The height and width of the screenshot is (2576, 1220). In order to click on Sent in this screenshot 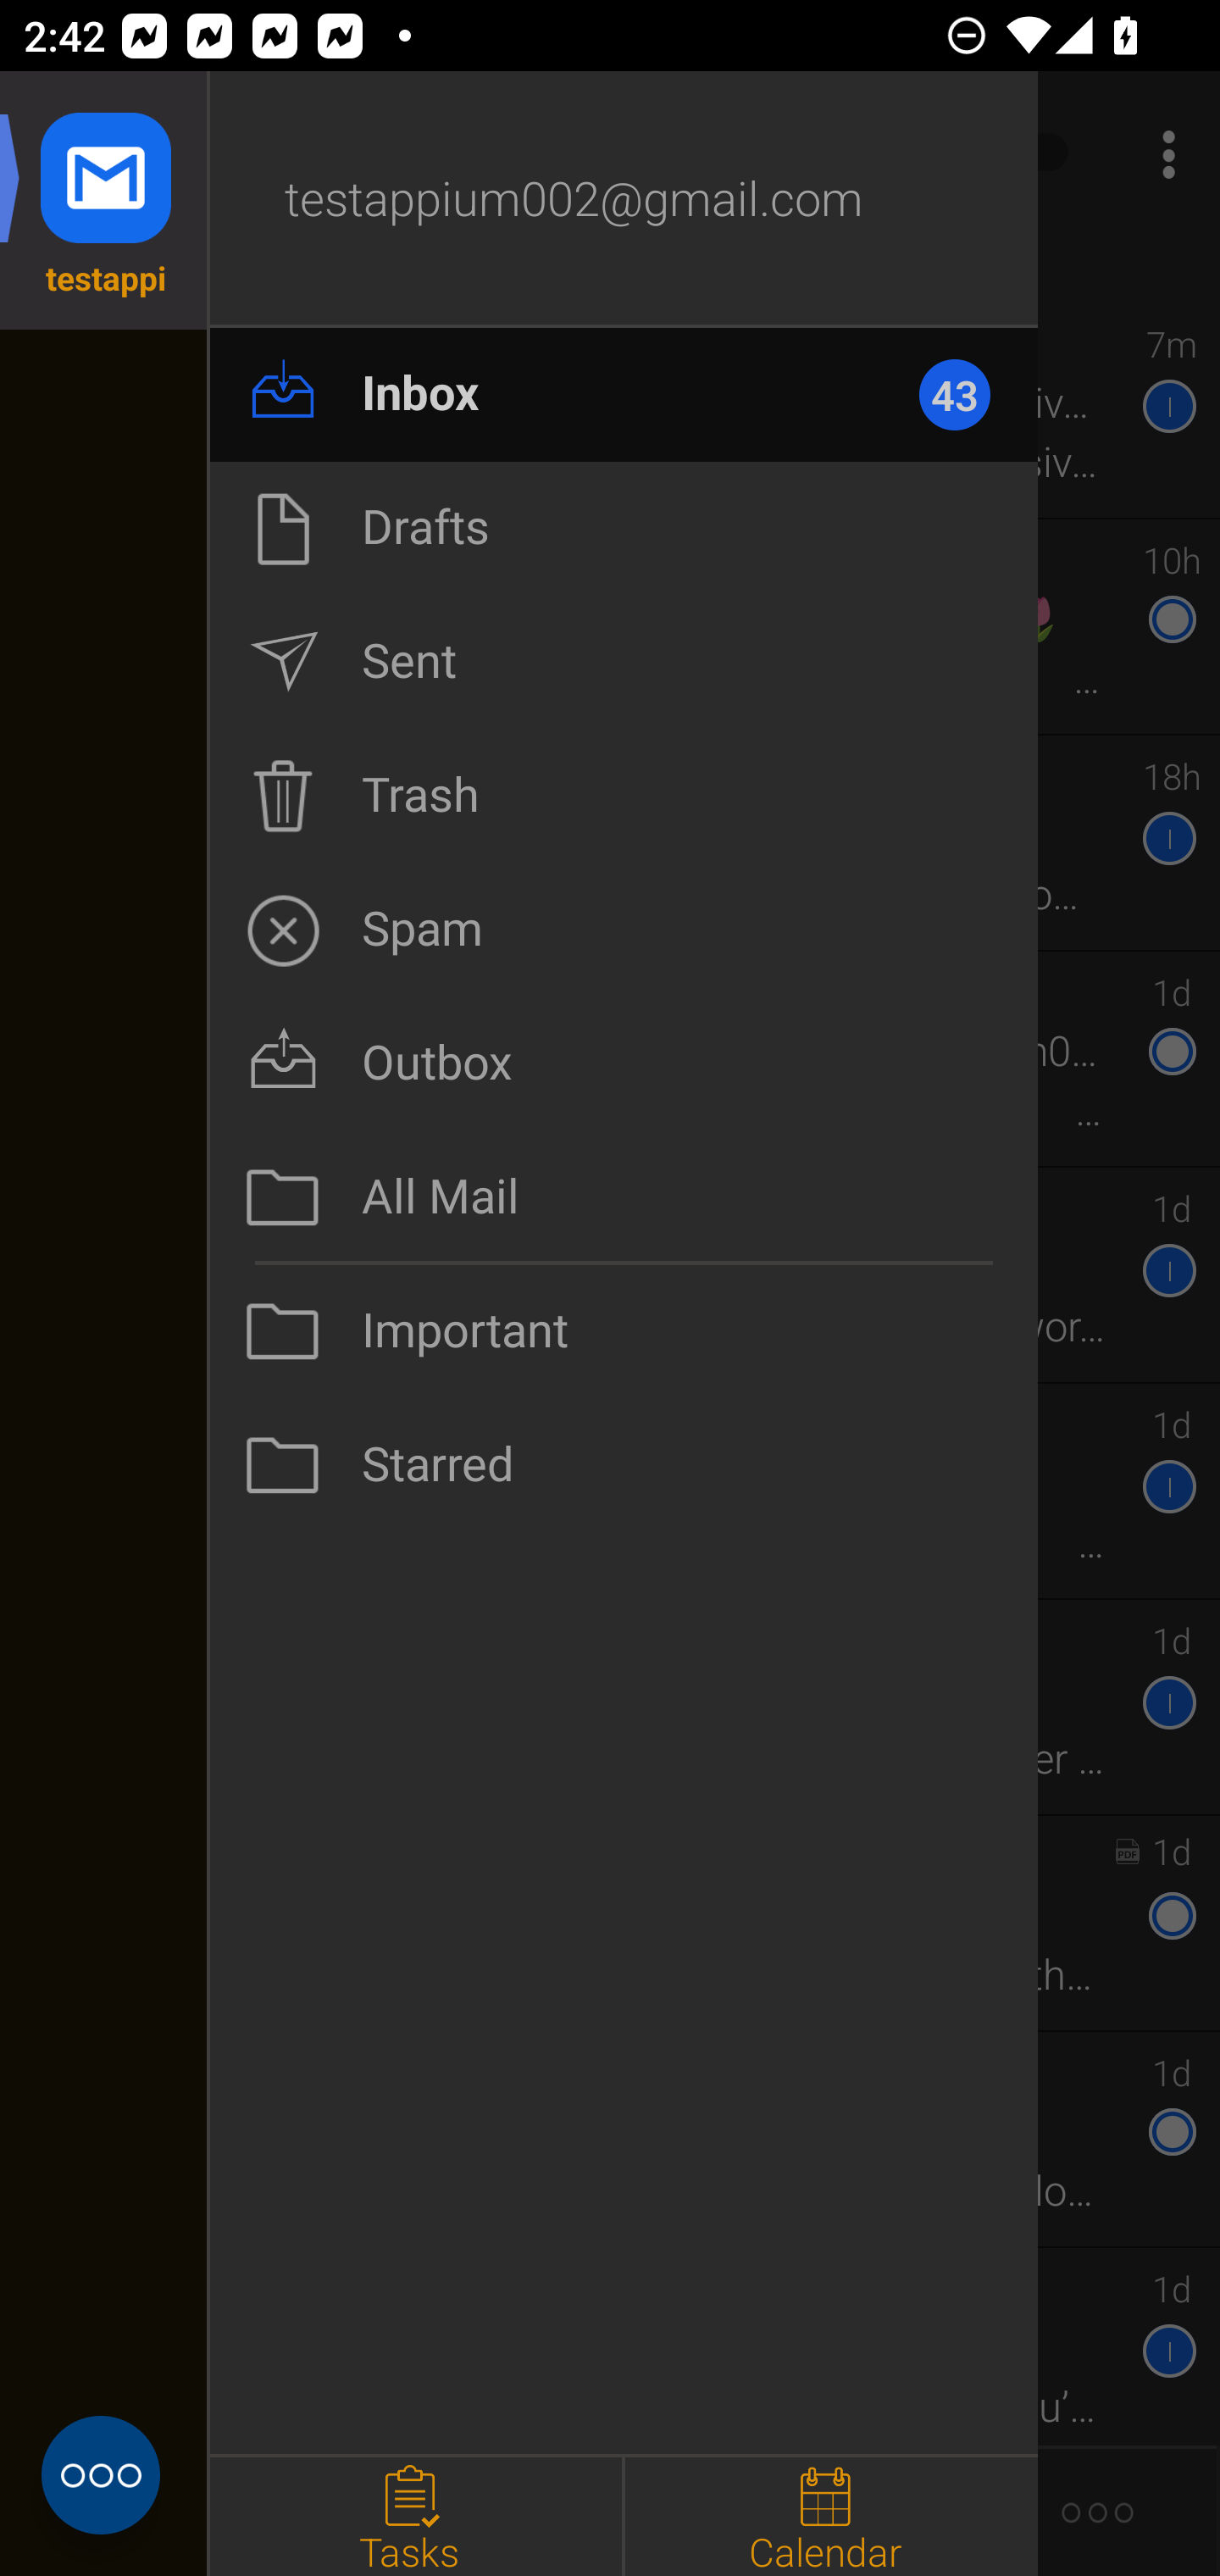, I will do `click(624, 662)`.